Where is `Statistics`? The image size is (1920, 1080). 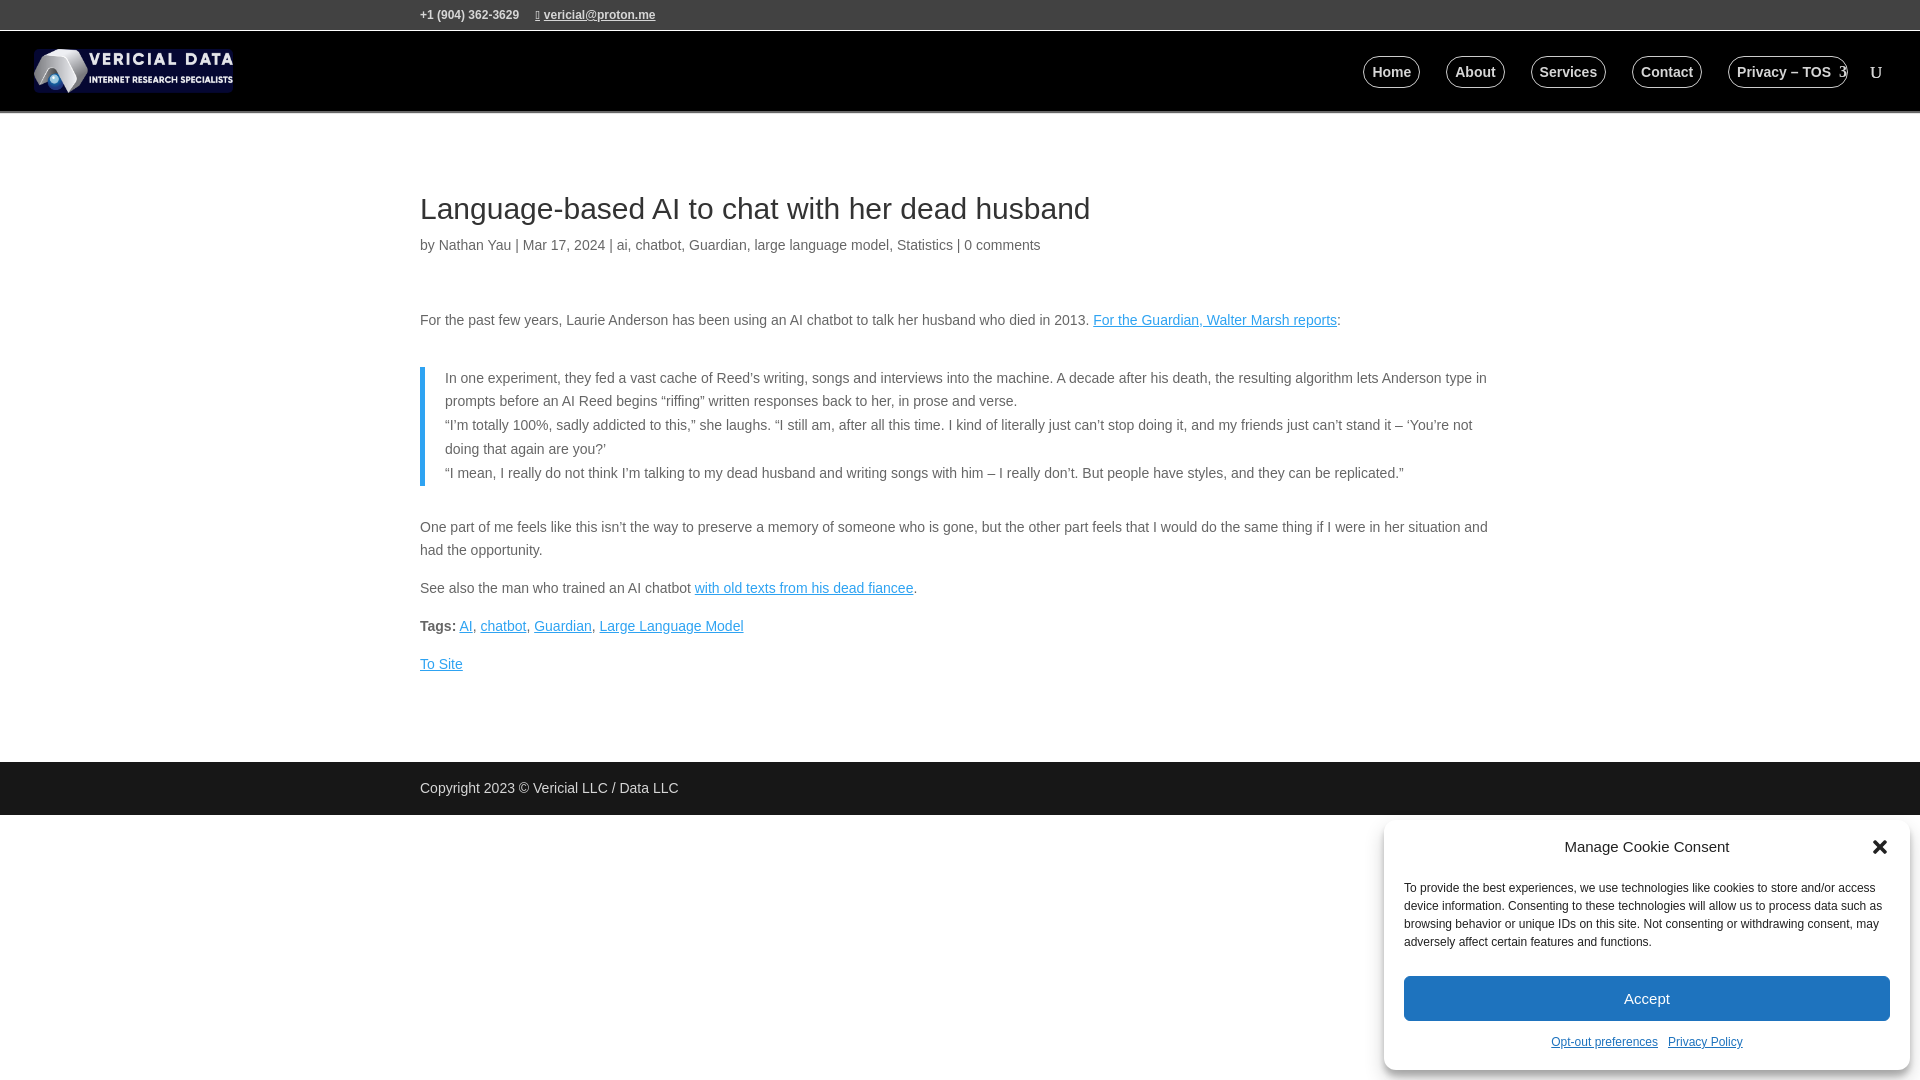
Statistics is located at coordinates (924, 244).